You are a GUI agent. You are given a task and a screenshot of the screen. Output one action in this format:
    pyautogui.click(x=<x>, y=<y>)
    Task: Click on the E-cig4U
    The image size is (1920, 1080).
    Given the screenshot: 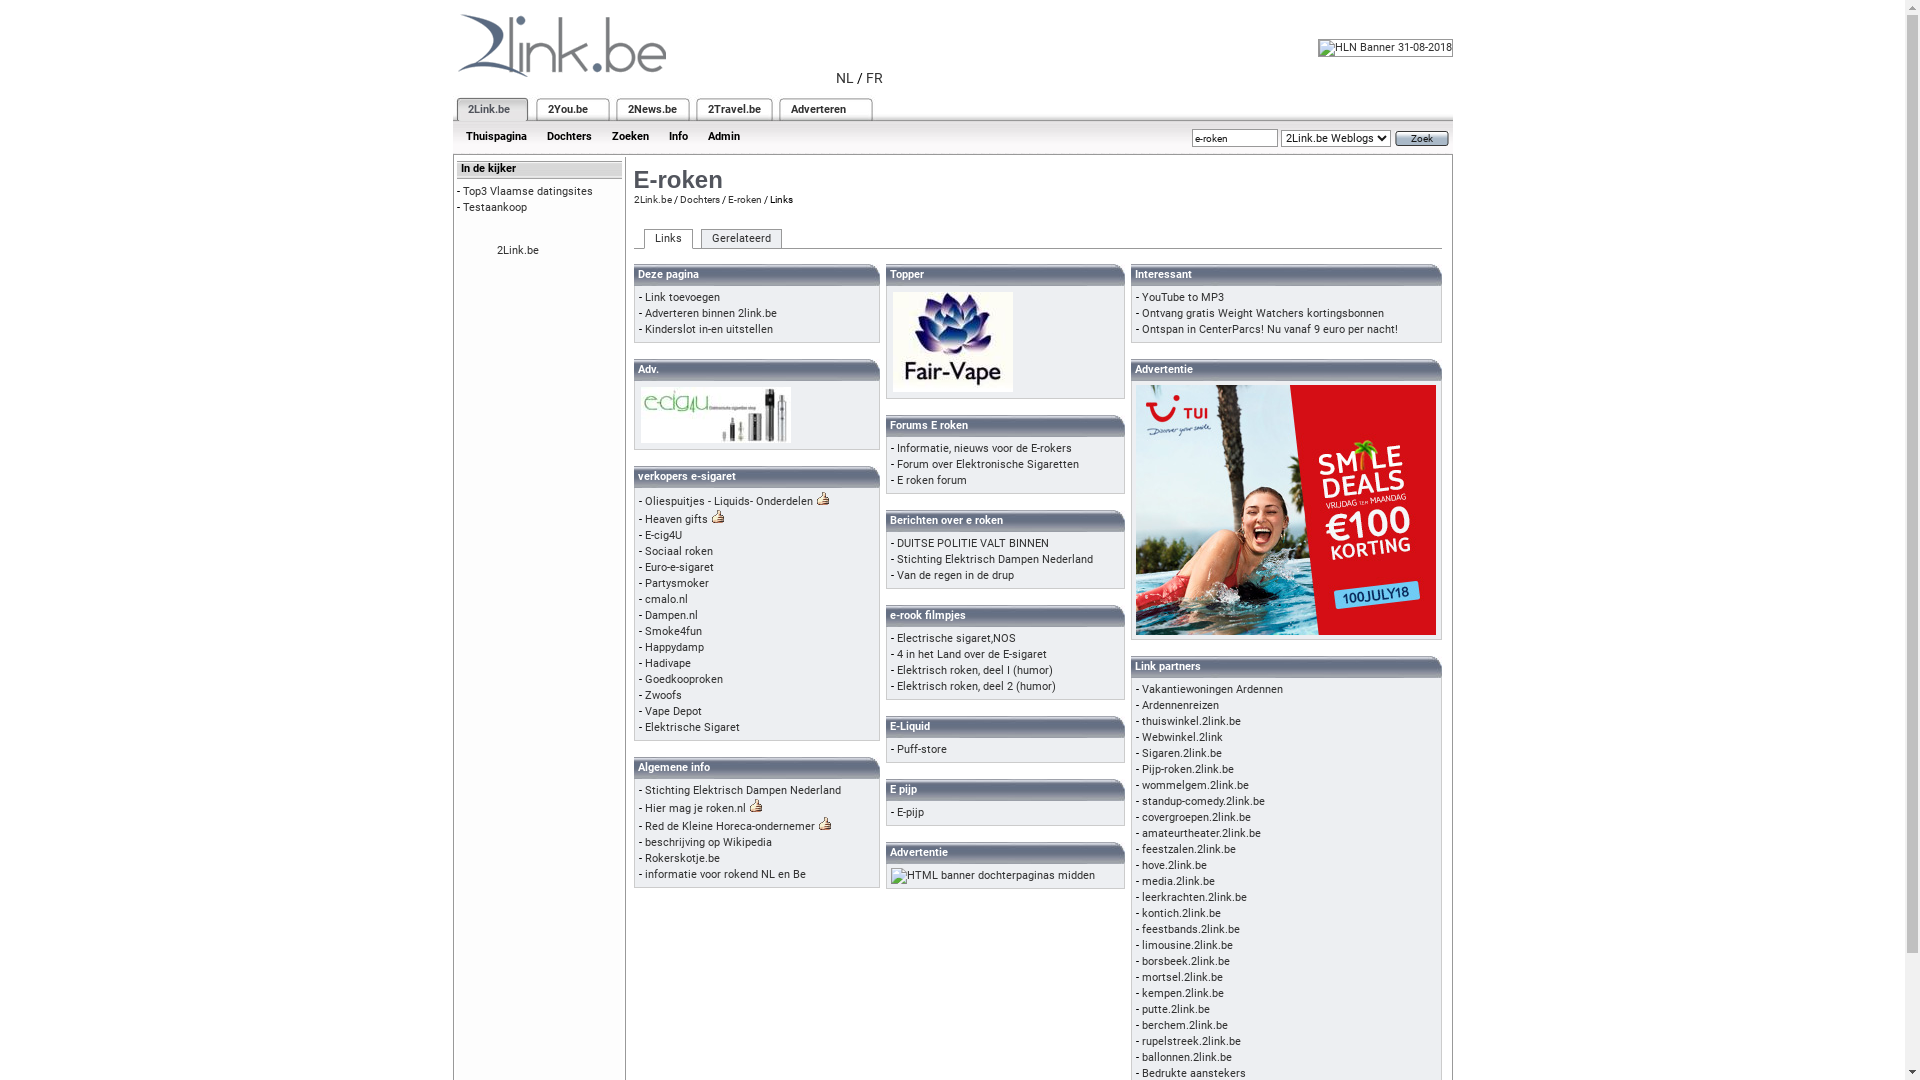 What is the action you would take?
    pyautogui.click(x=662, y=536)
    